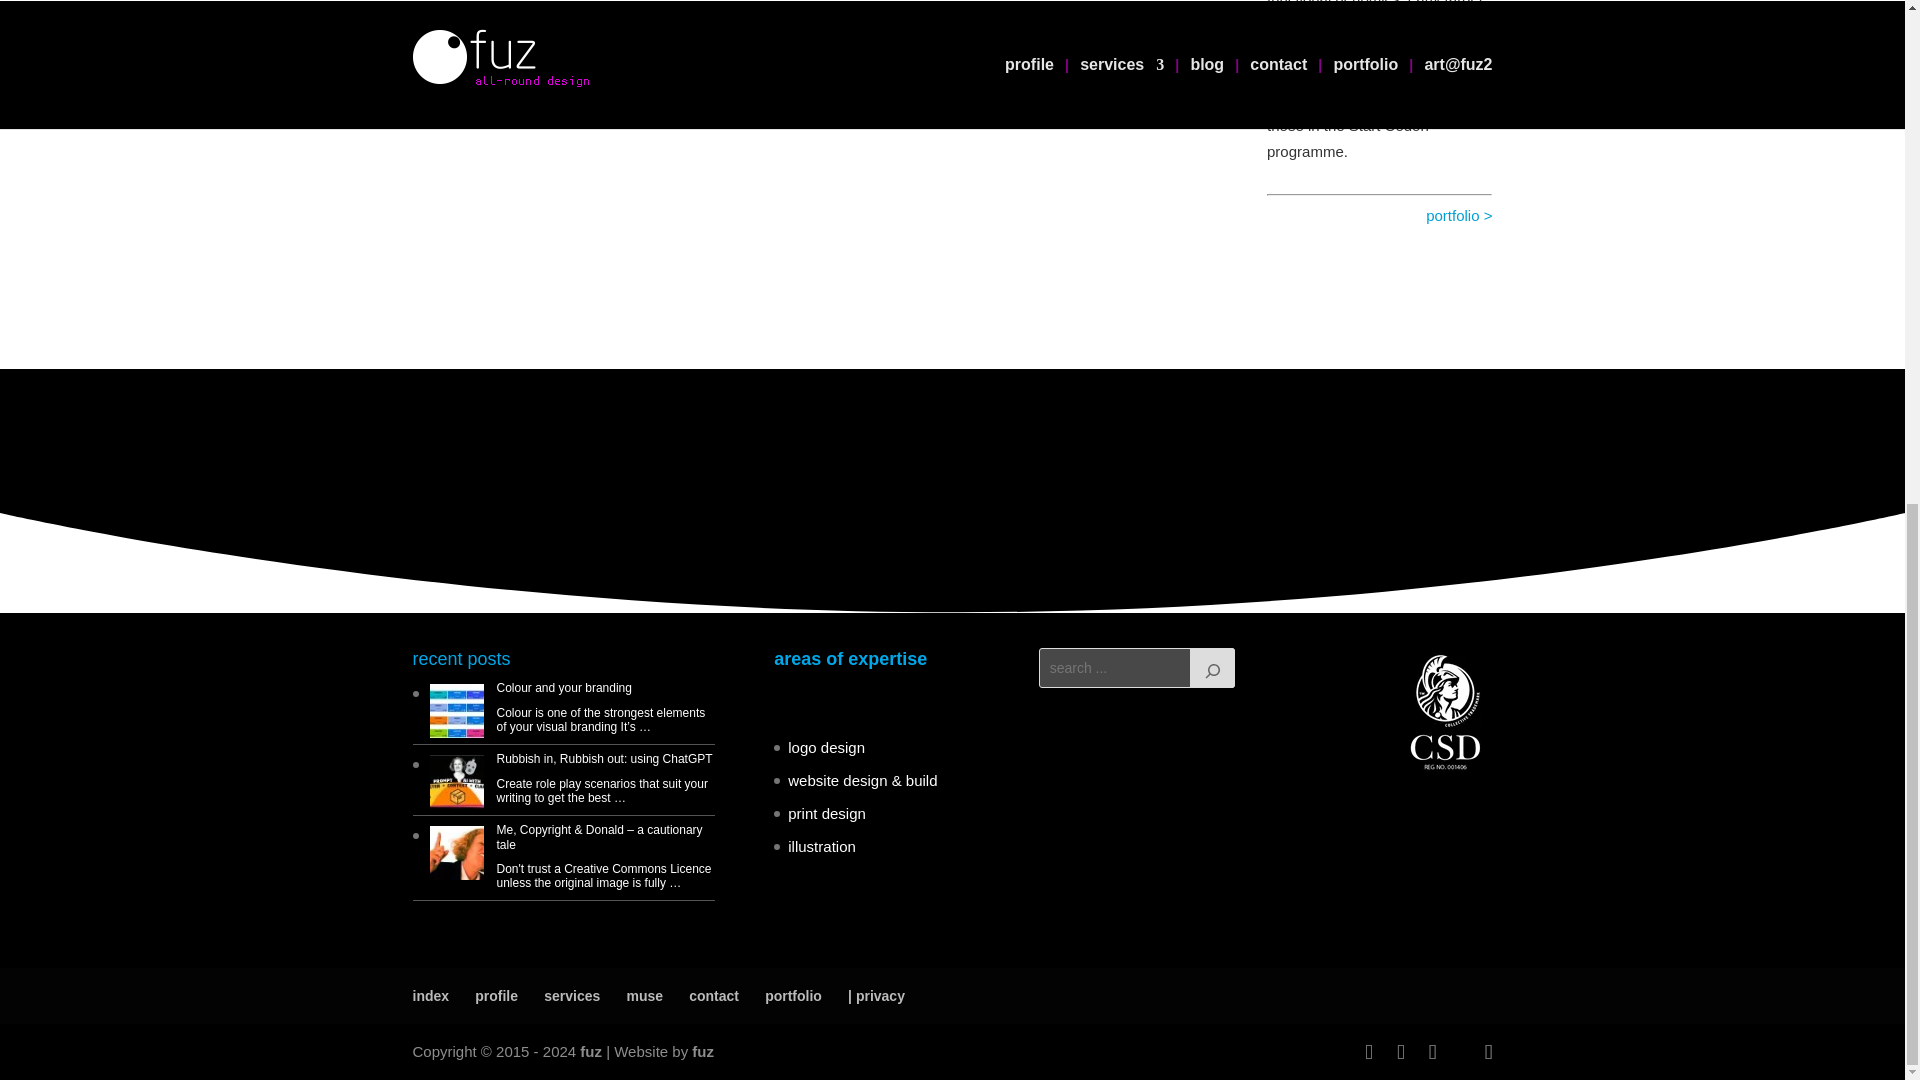 The image size is (1920, 1080). I want to click on logo design, so click(826, 747).